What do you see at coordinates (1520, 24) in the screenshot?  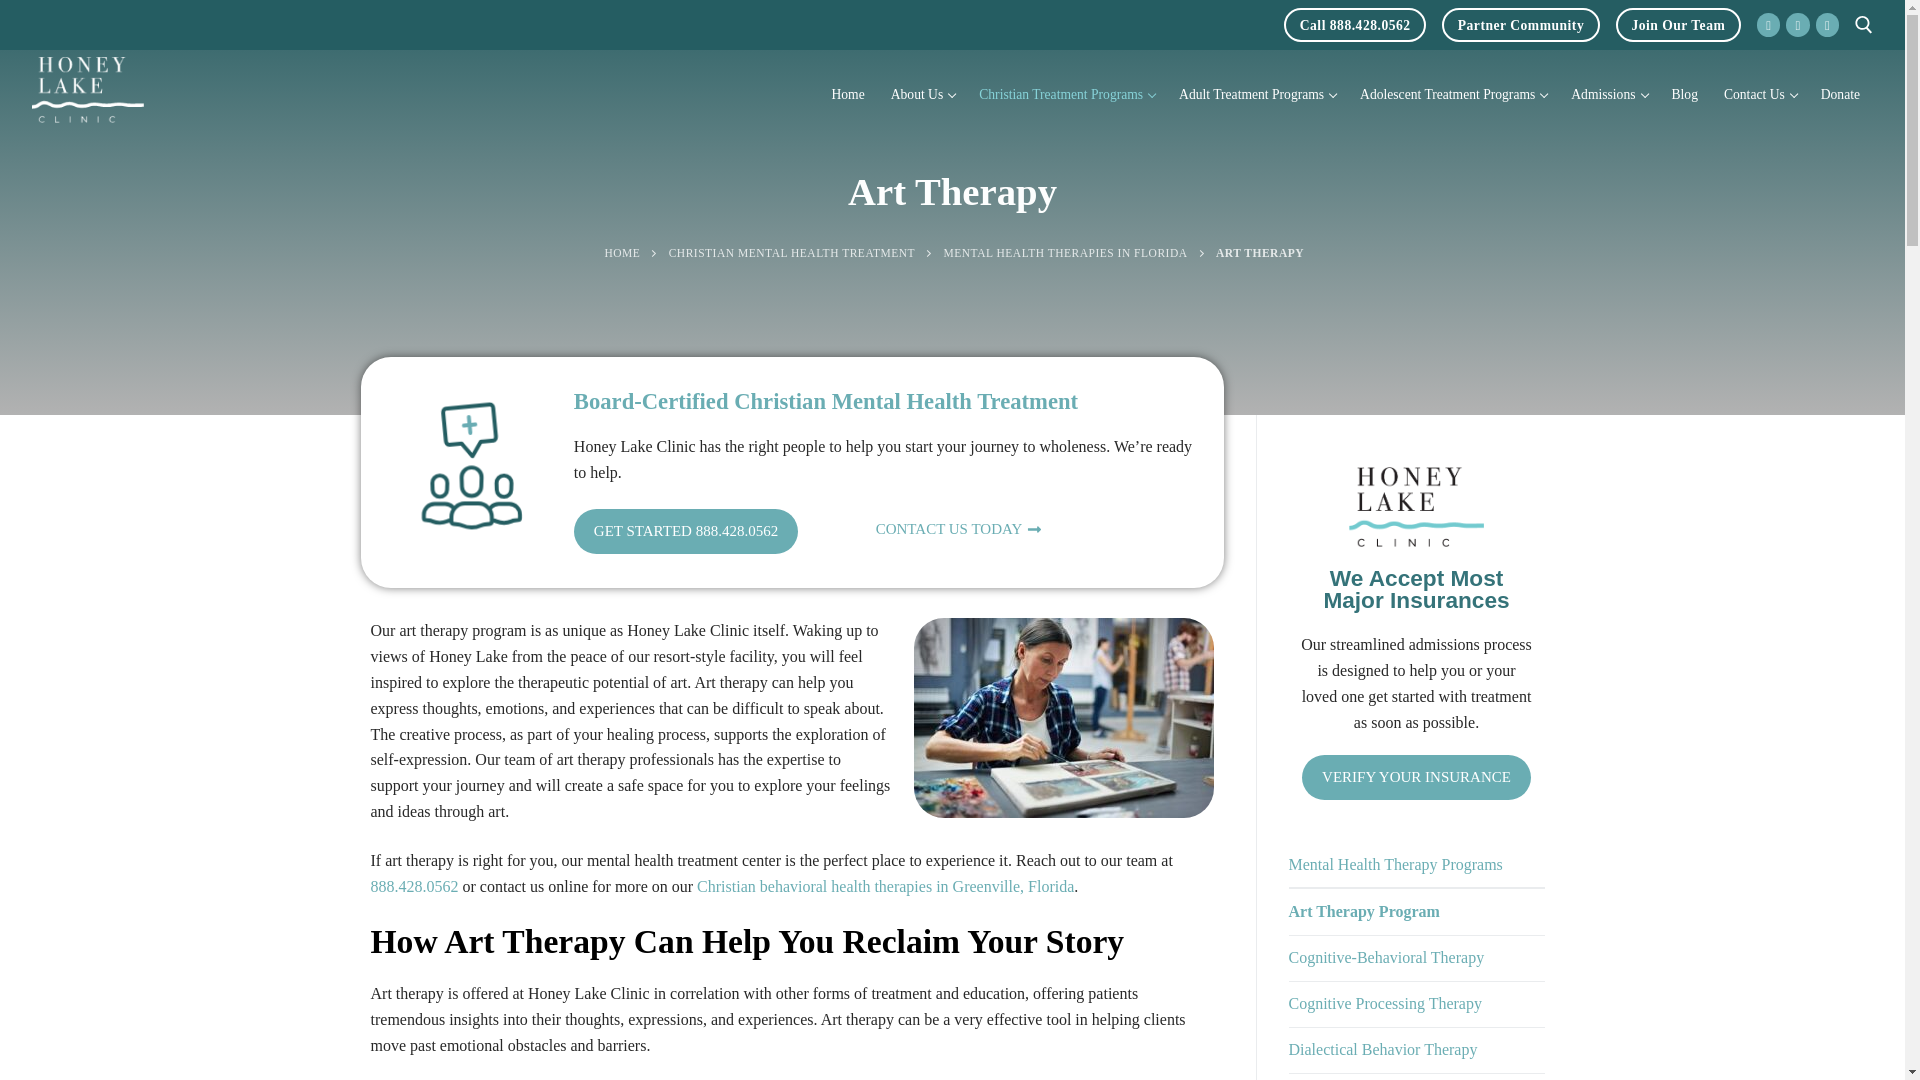 I see `Home` at bounding box center [1520, 24].